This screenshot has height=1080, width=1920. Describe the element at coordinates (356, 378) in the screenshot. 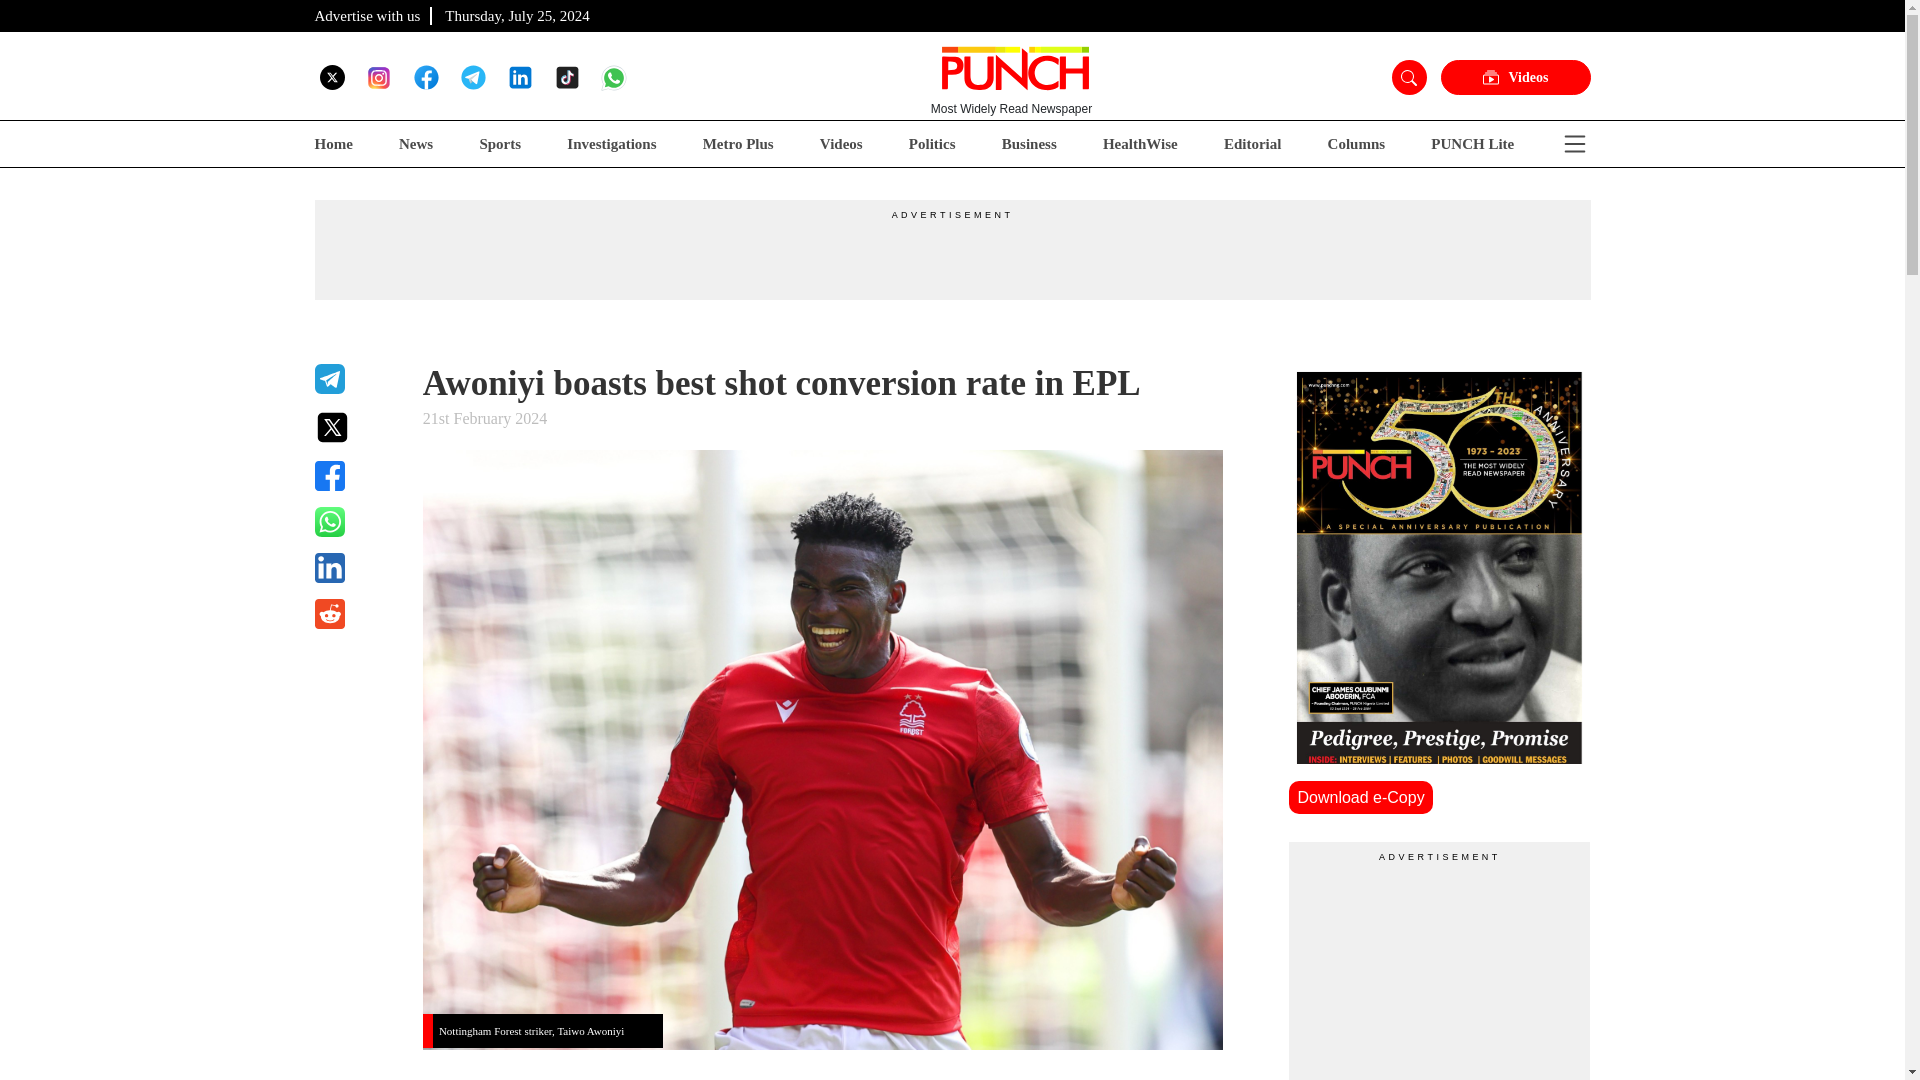

I see `Share on Telegram` at that location.